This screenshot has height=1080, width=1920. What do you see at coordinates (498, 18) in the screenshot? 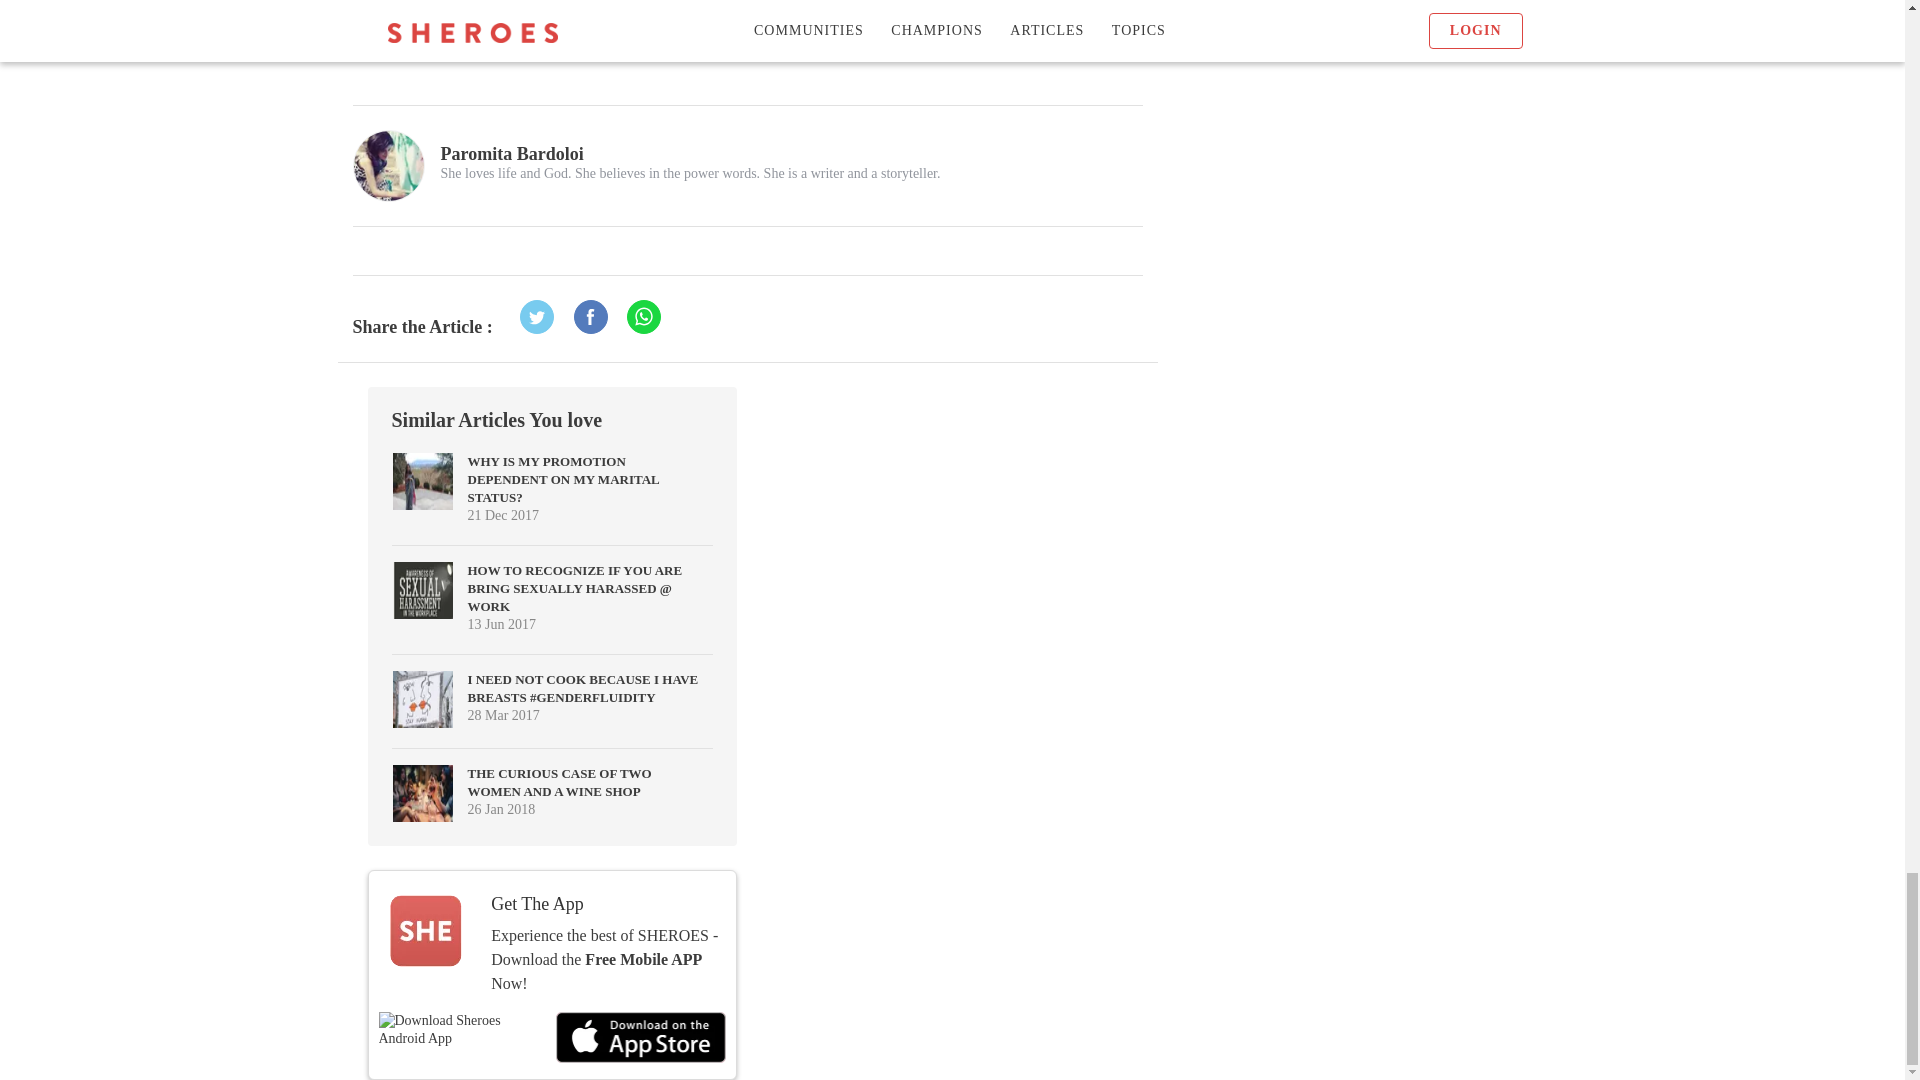
I see `Sheroes` at bounding box center [498, 18].